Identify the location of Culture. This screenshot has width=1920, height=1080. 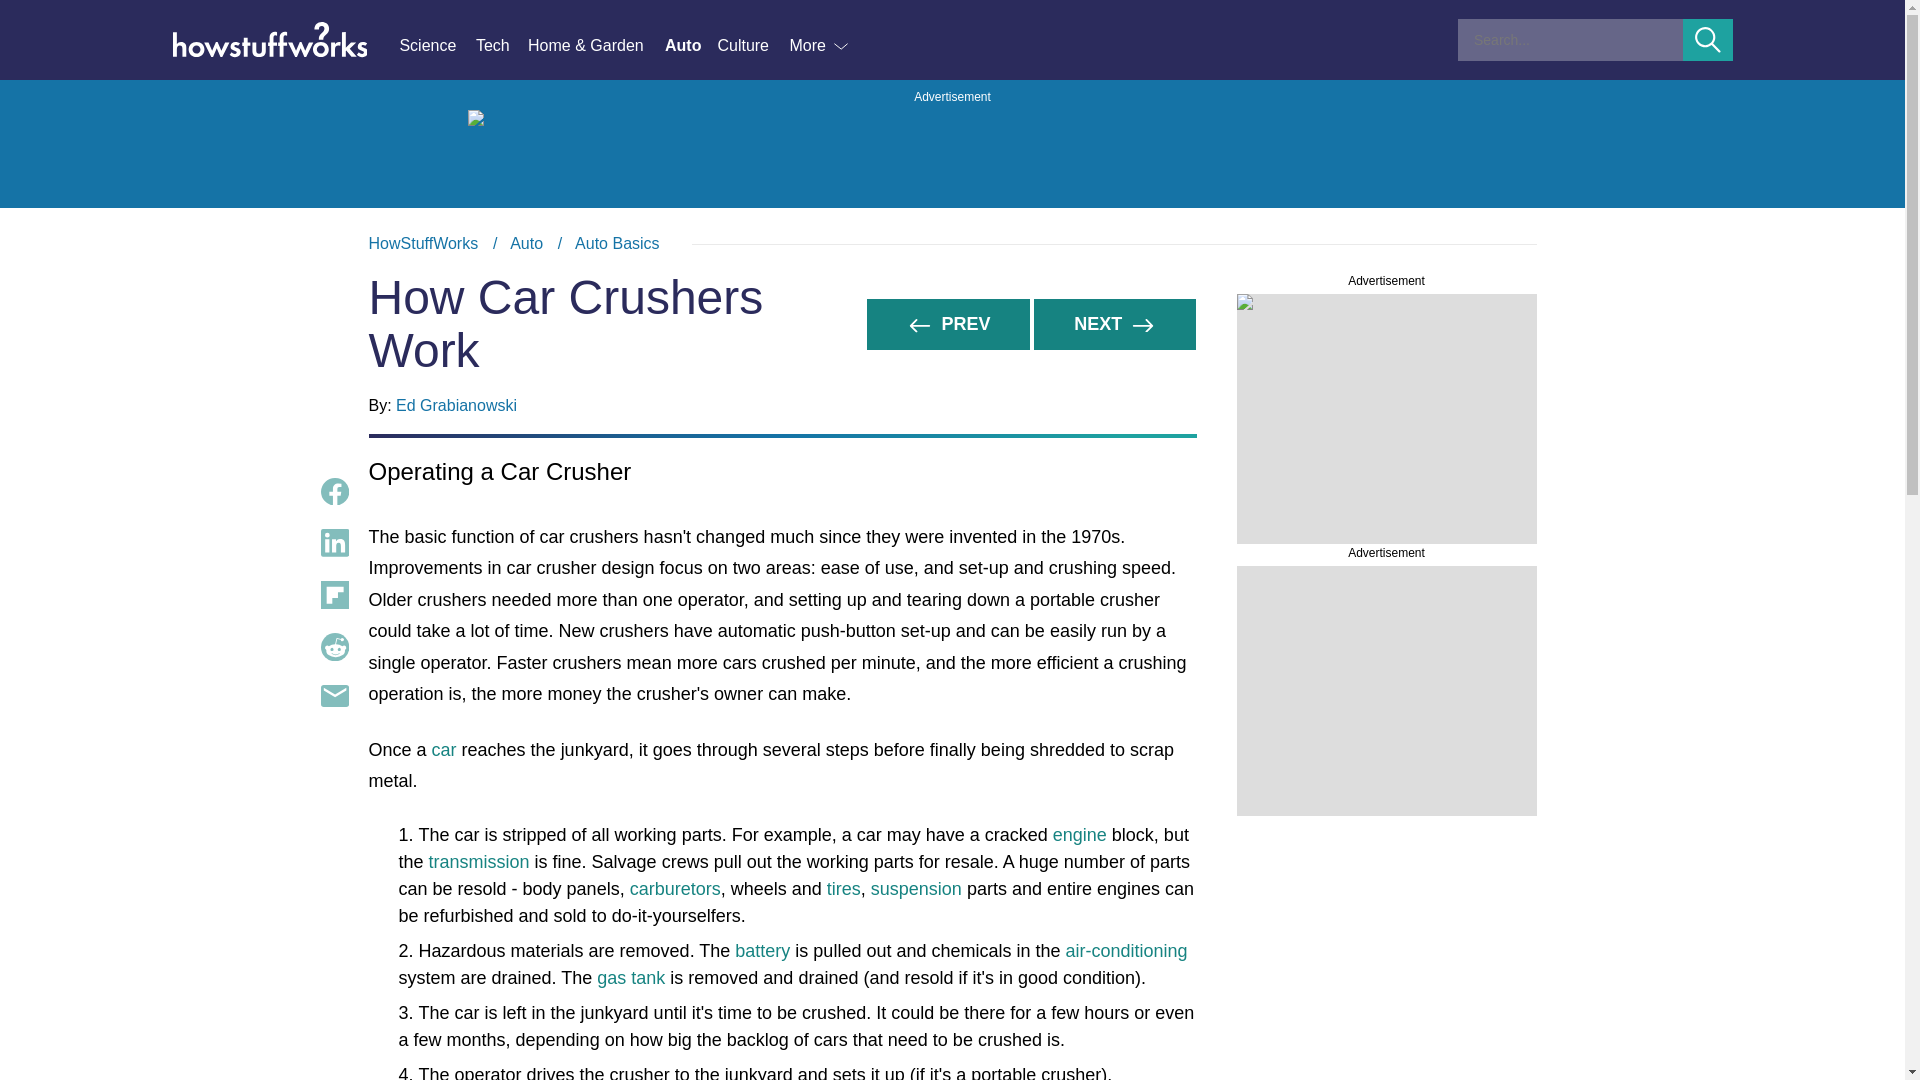
(752, 46).